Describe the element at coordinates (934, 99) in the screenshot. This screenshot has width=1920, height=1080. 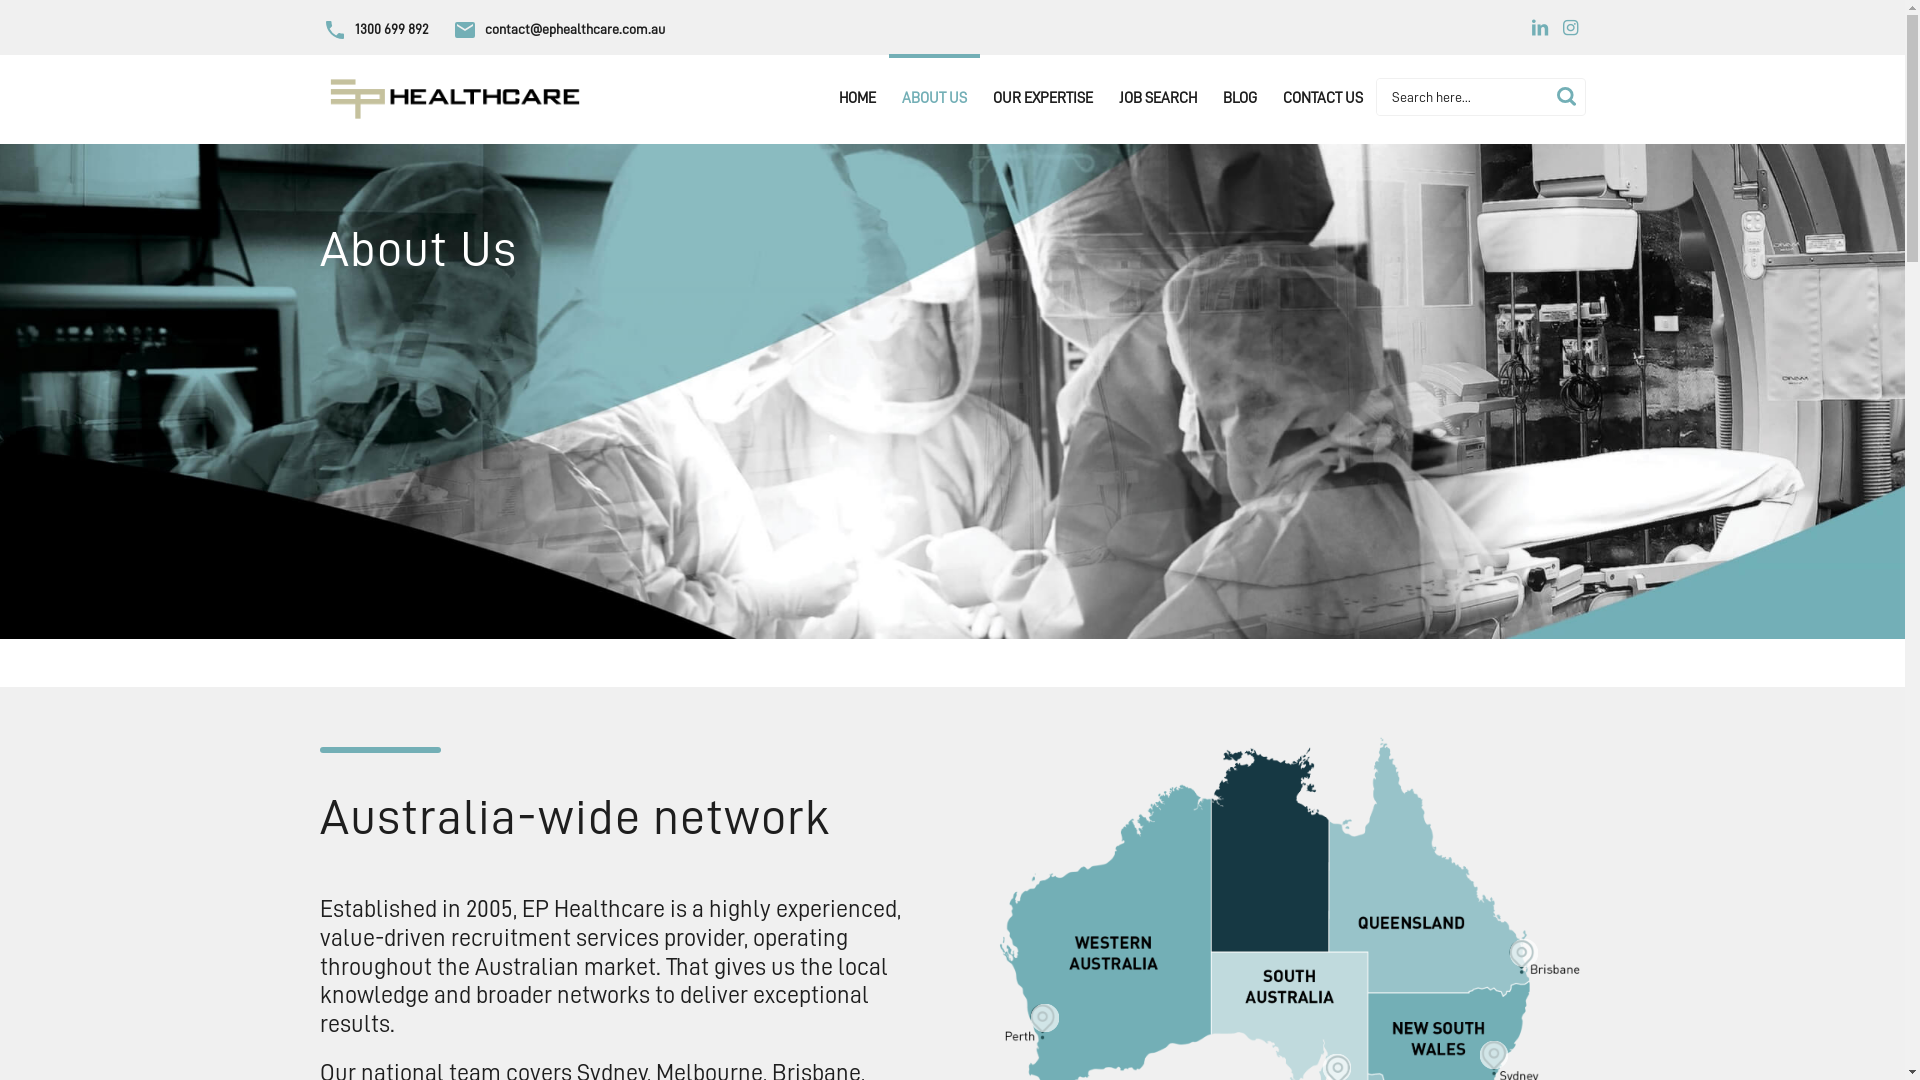
I see `ABOUT US` at that location.